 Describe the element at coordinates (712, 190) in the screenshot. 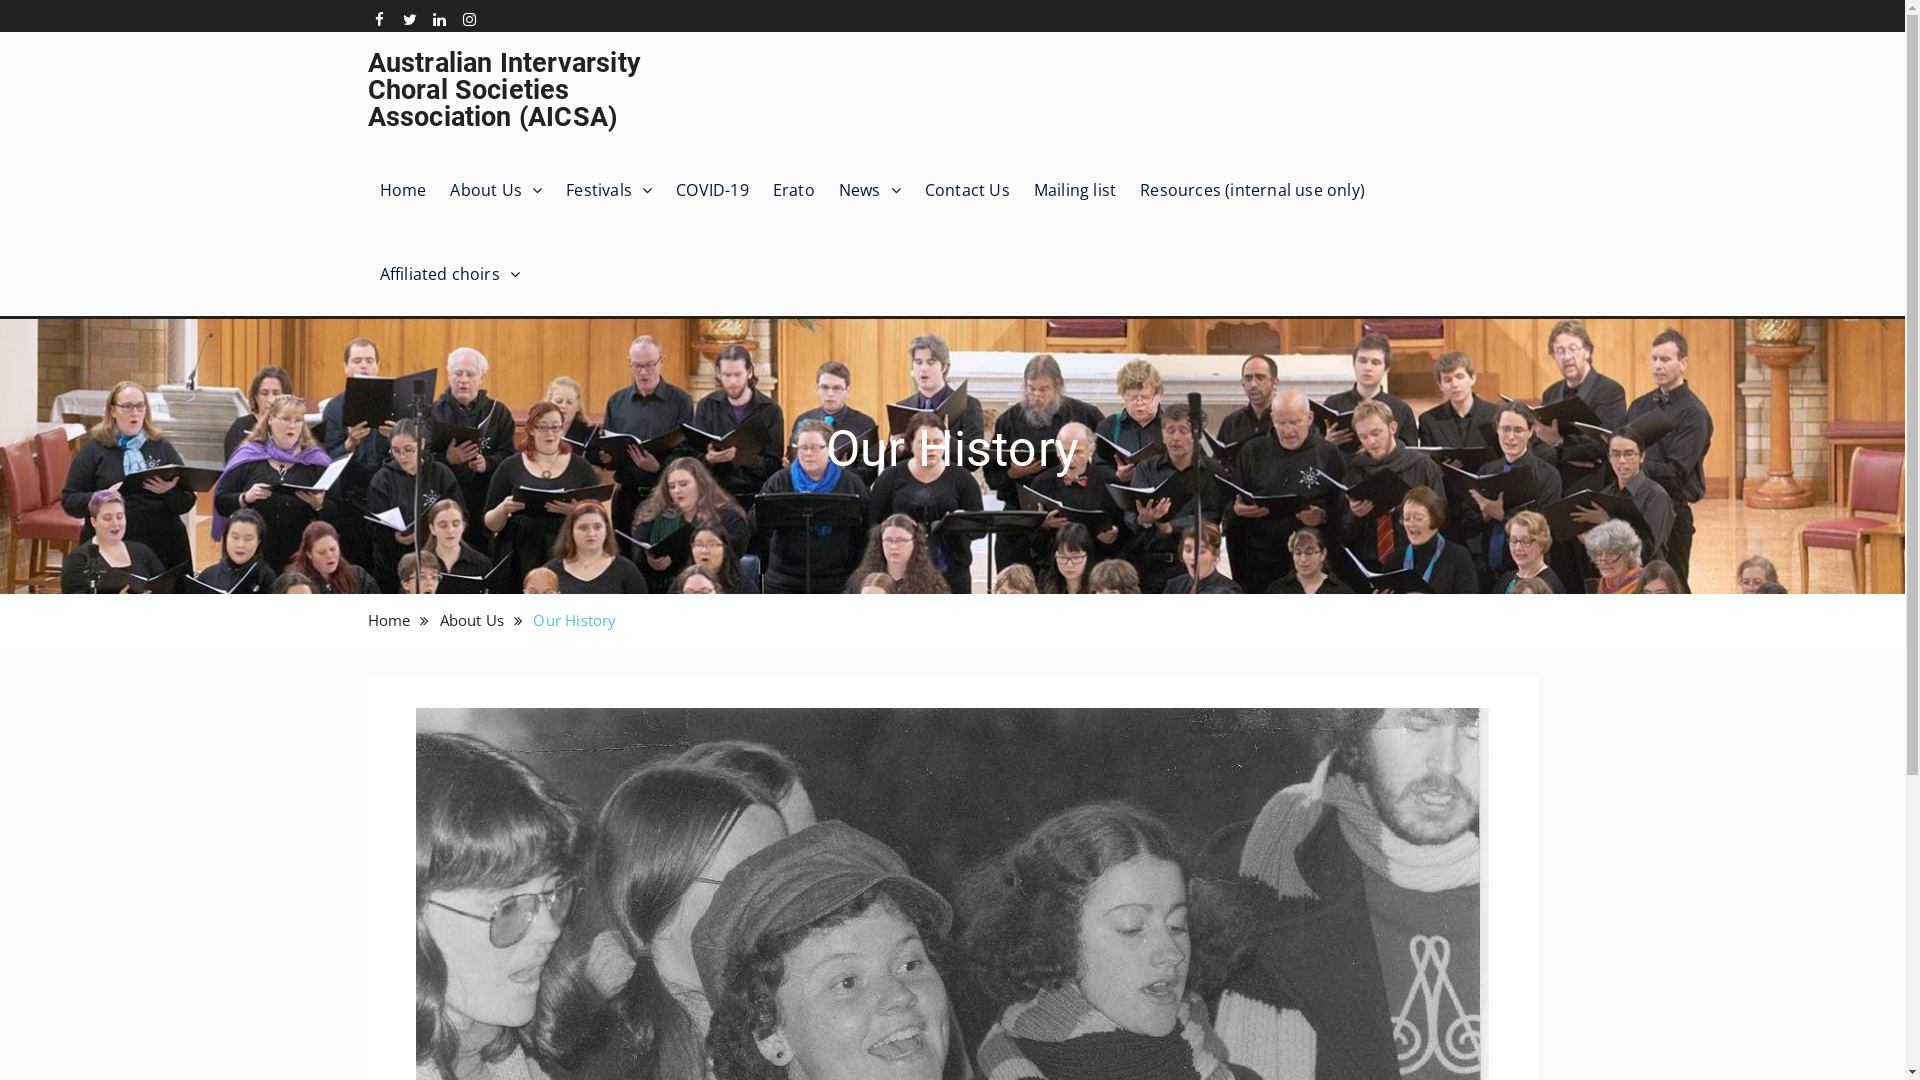

I see `COVID-19` at that location.